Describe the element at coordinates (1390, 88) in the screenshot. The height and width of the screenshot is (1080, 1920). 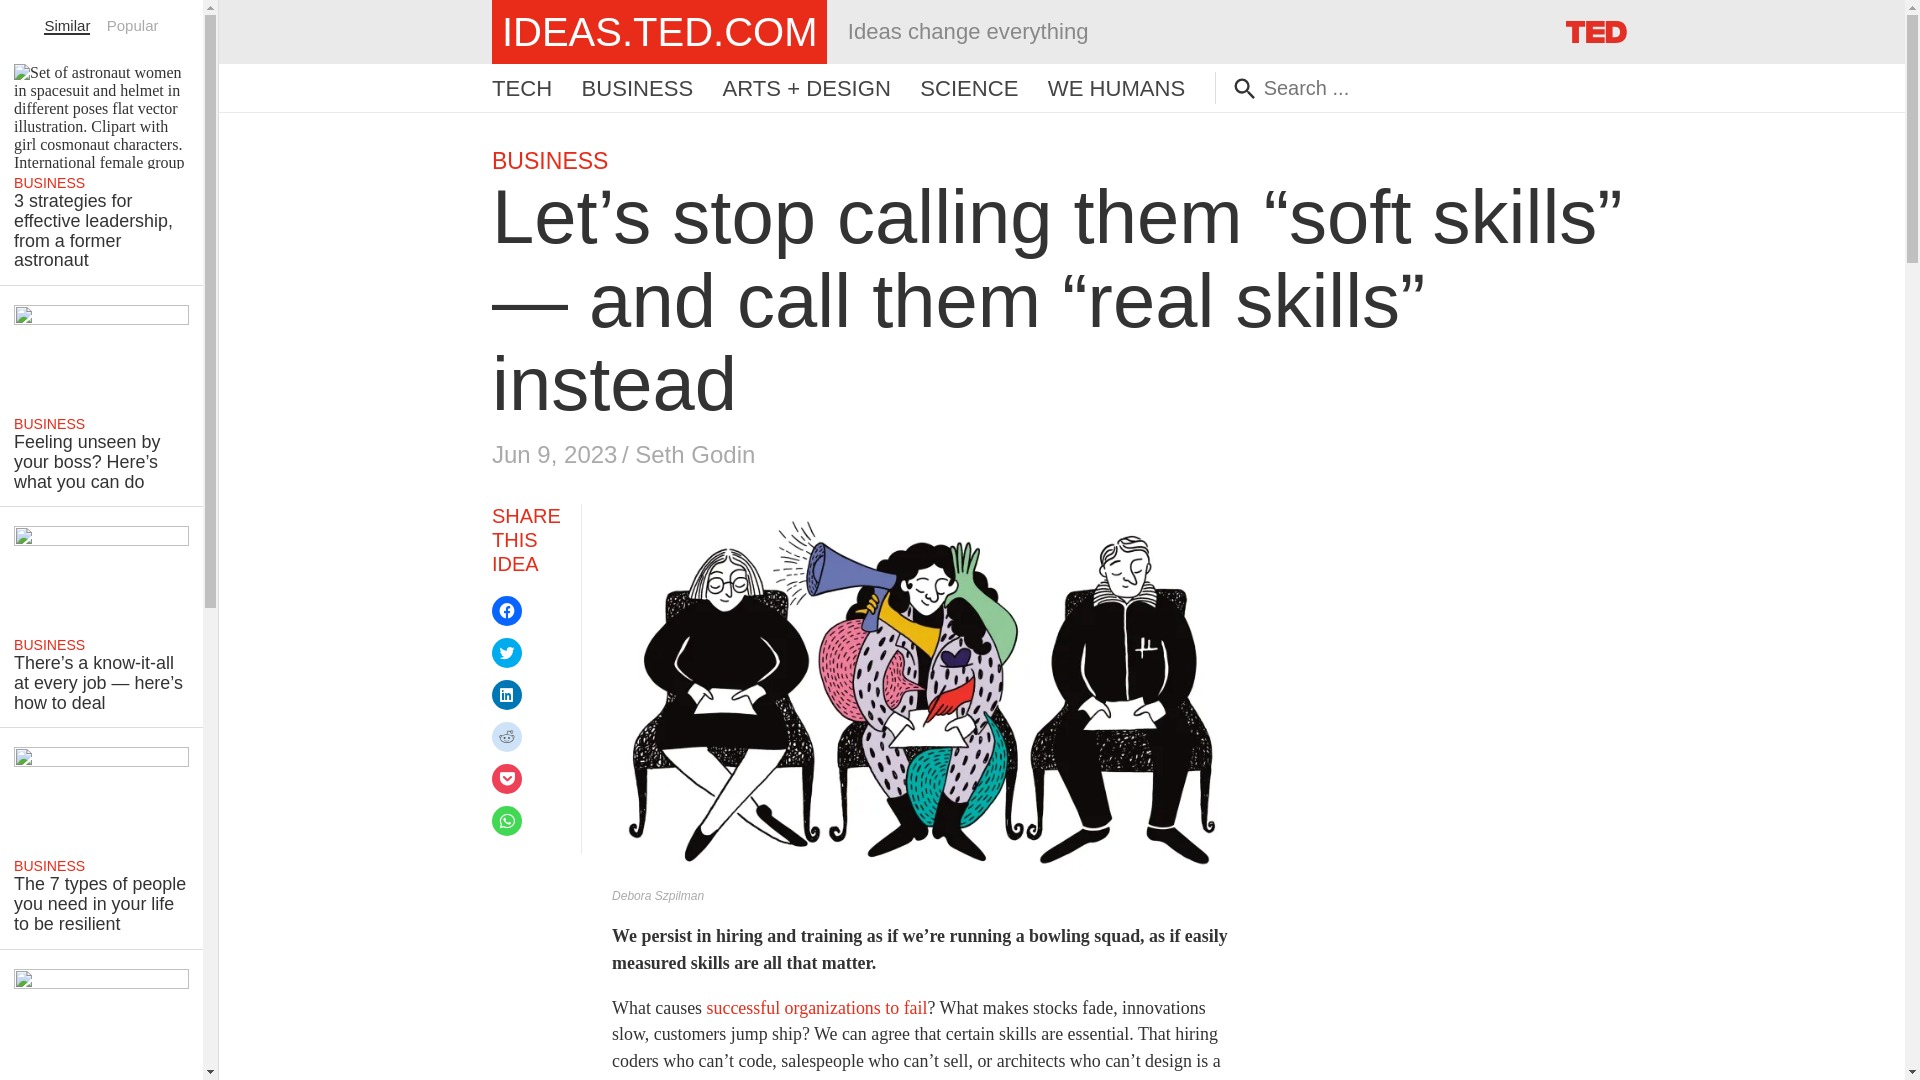
I see `Search for:` at that location.